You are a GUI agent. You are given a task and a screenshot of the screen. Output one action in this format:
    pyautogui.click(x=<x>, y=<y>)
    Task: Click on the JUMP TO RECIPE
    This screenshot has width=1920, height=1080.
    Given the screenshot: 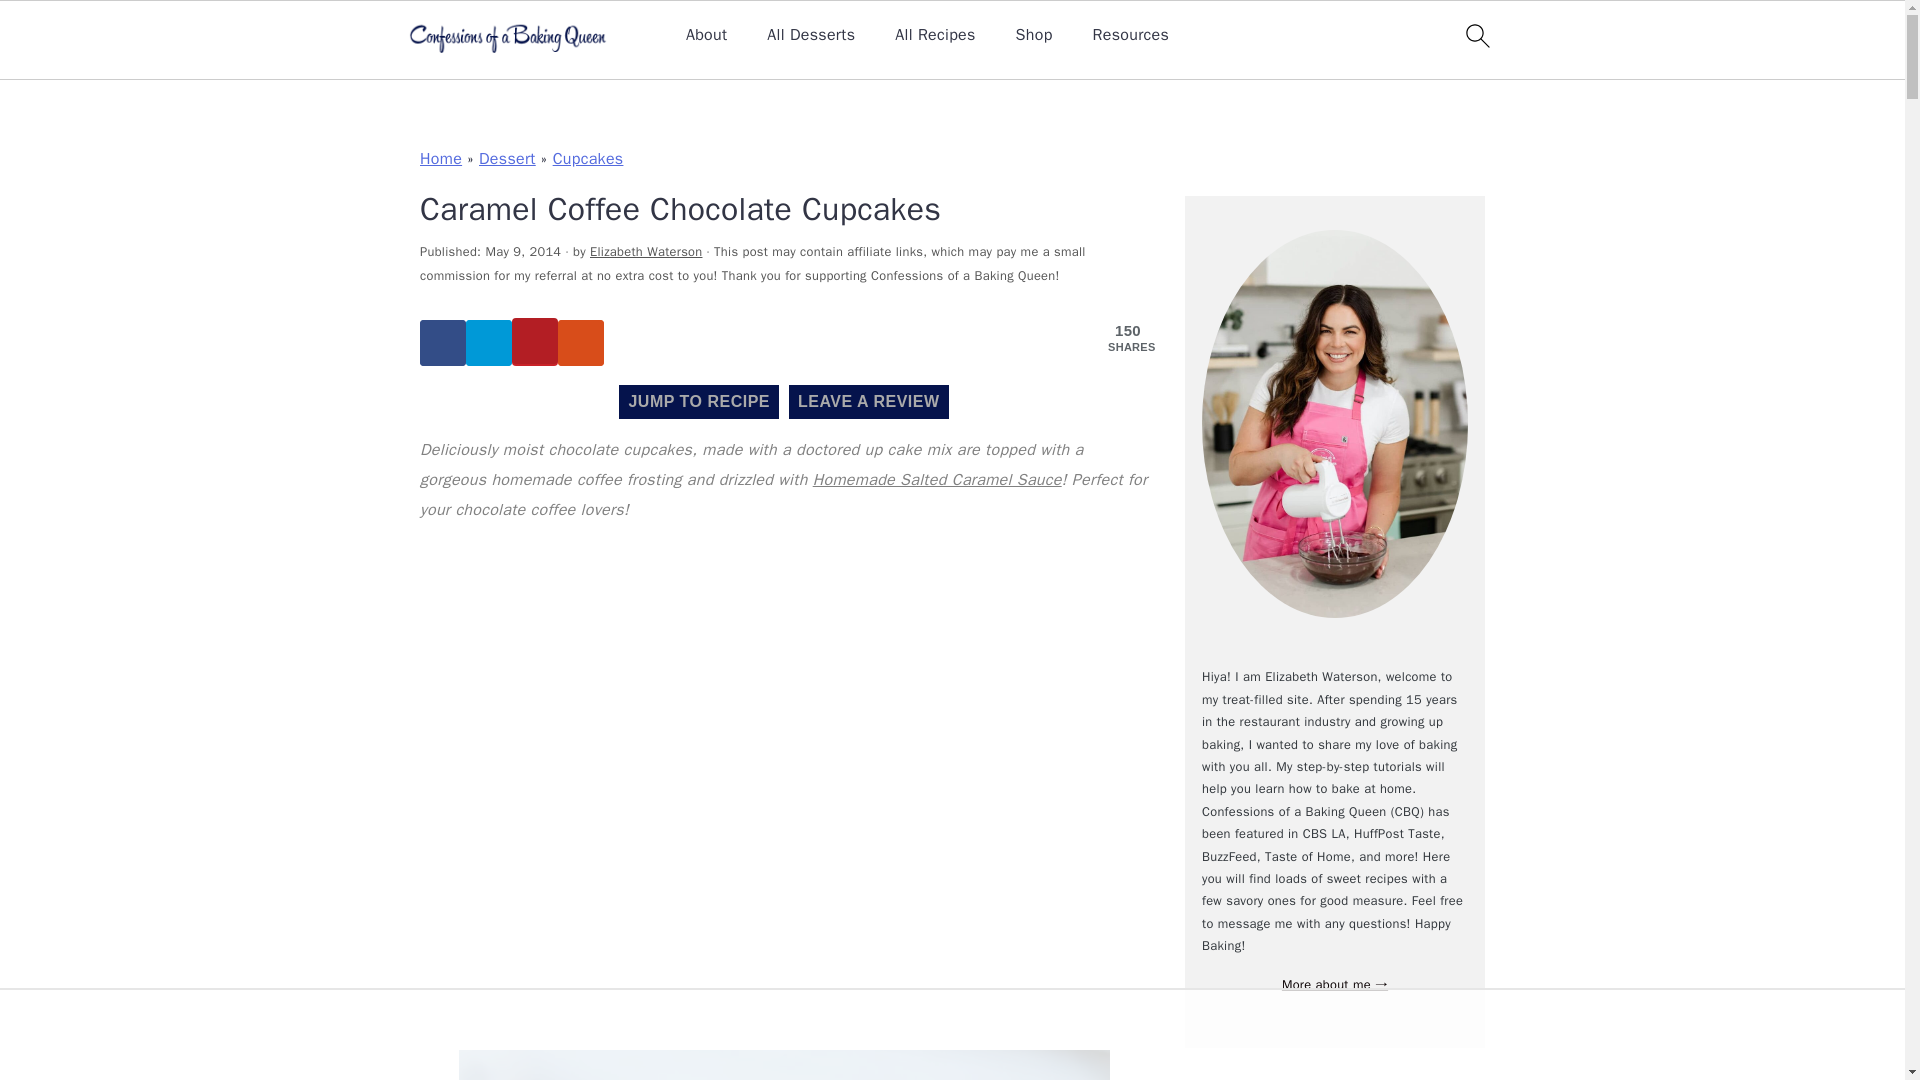 What is the action you would take?
    pyautogui.click(x=698, y=402)
    